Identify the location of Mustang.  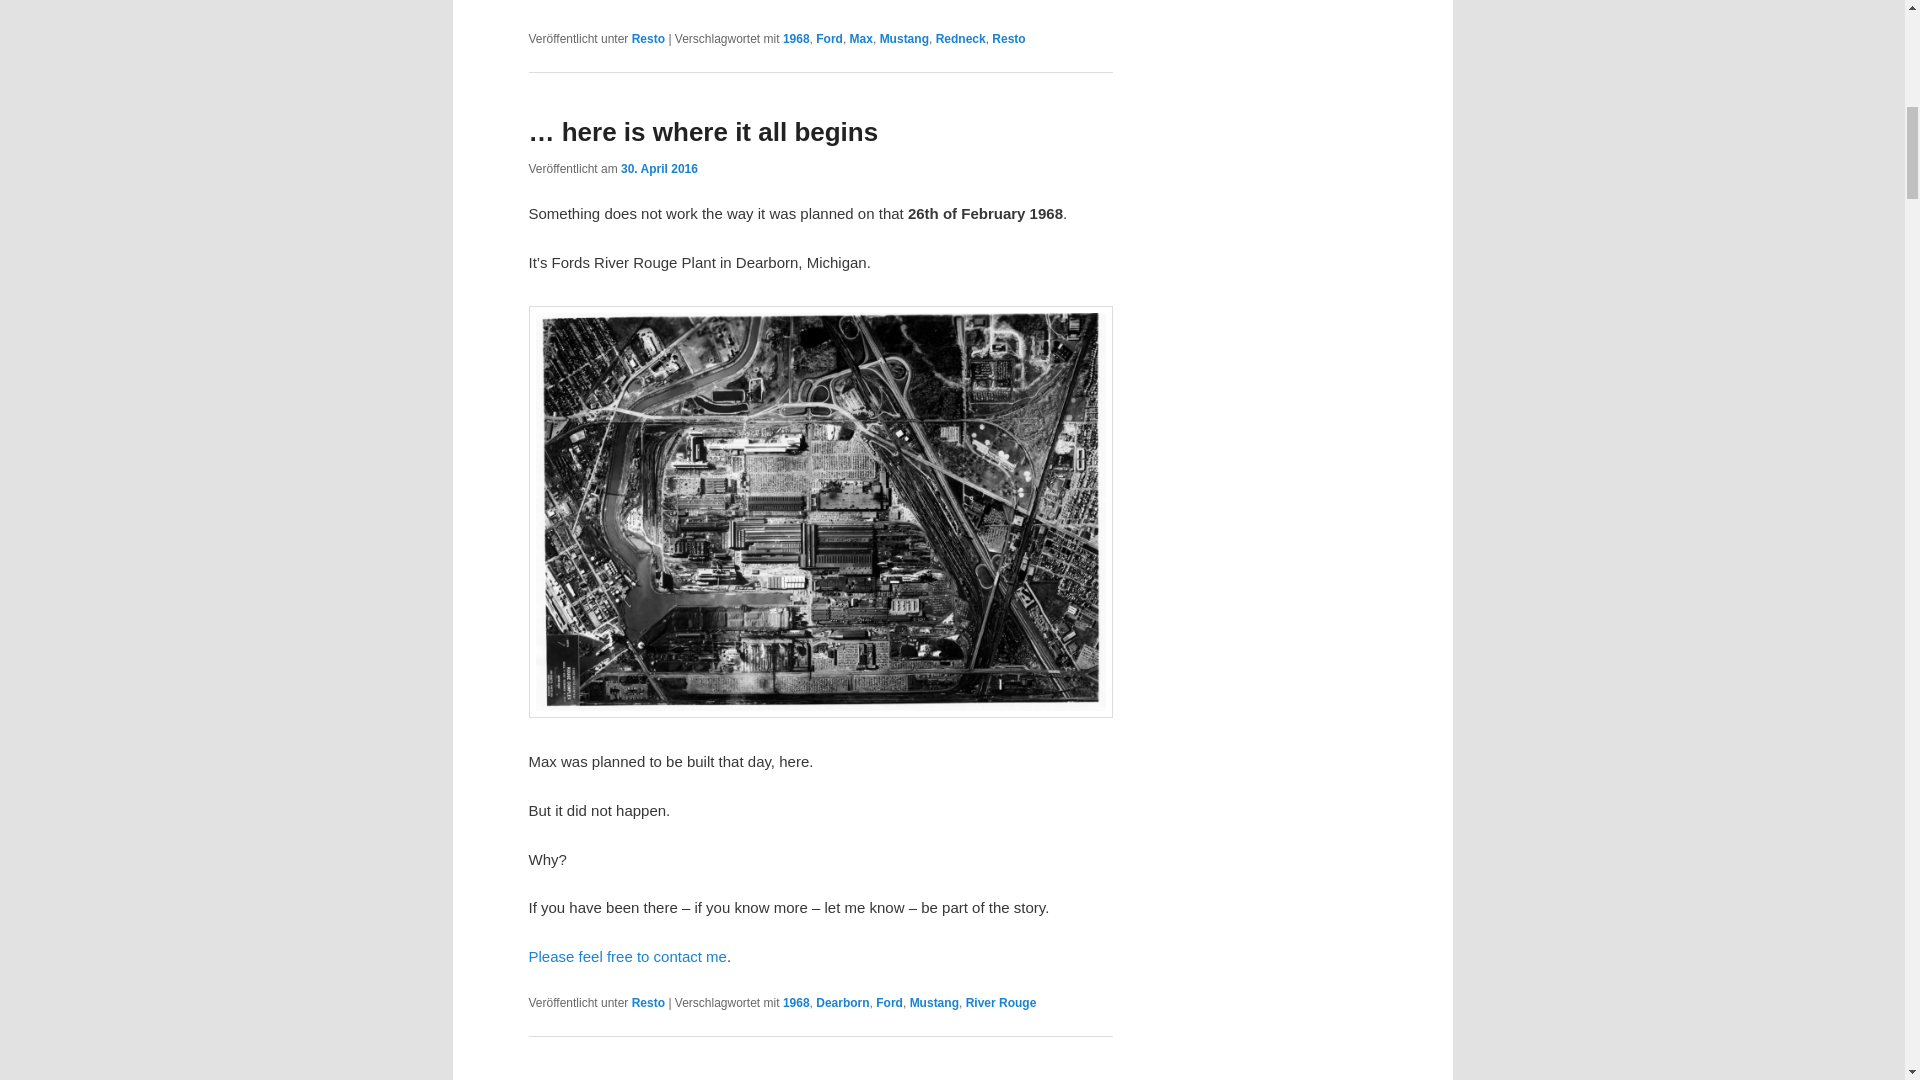
(904, 39).